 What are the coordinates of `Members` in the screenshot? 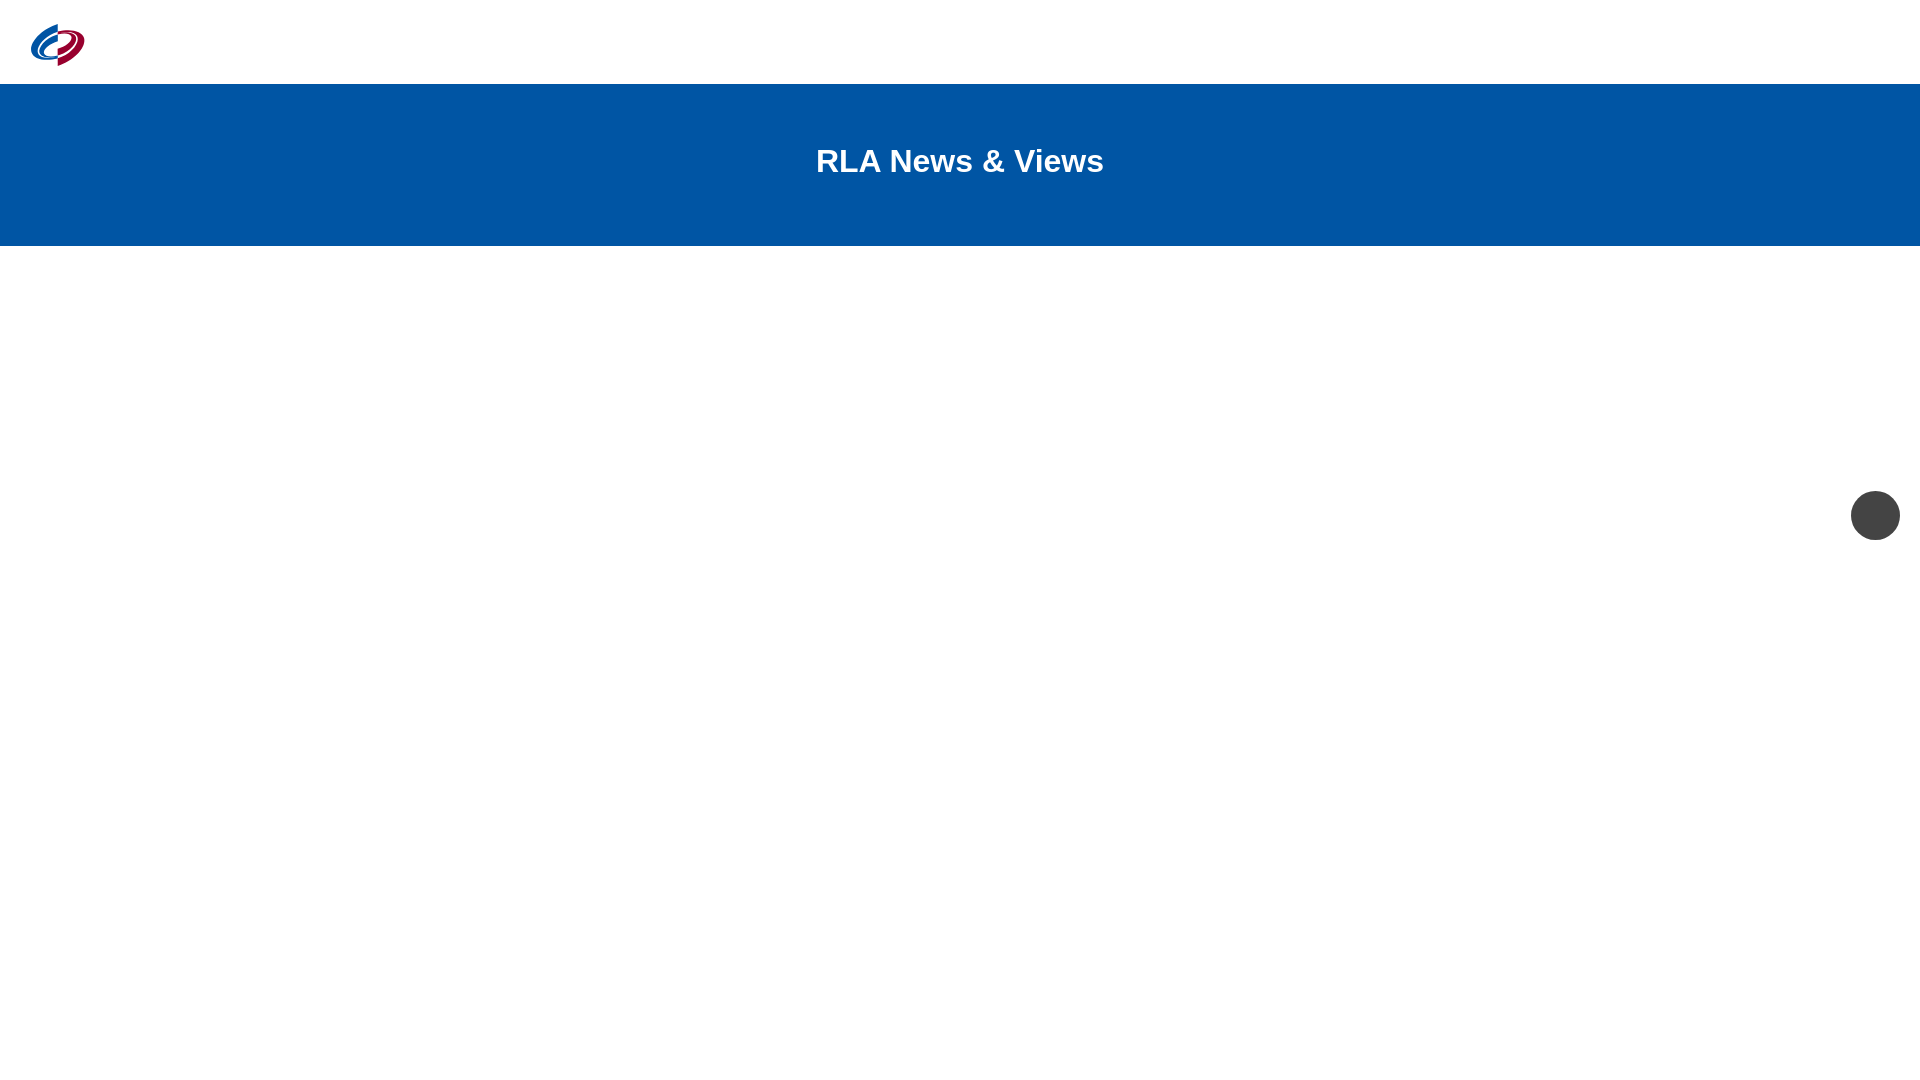 It's located at (1174, 43).